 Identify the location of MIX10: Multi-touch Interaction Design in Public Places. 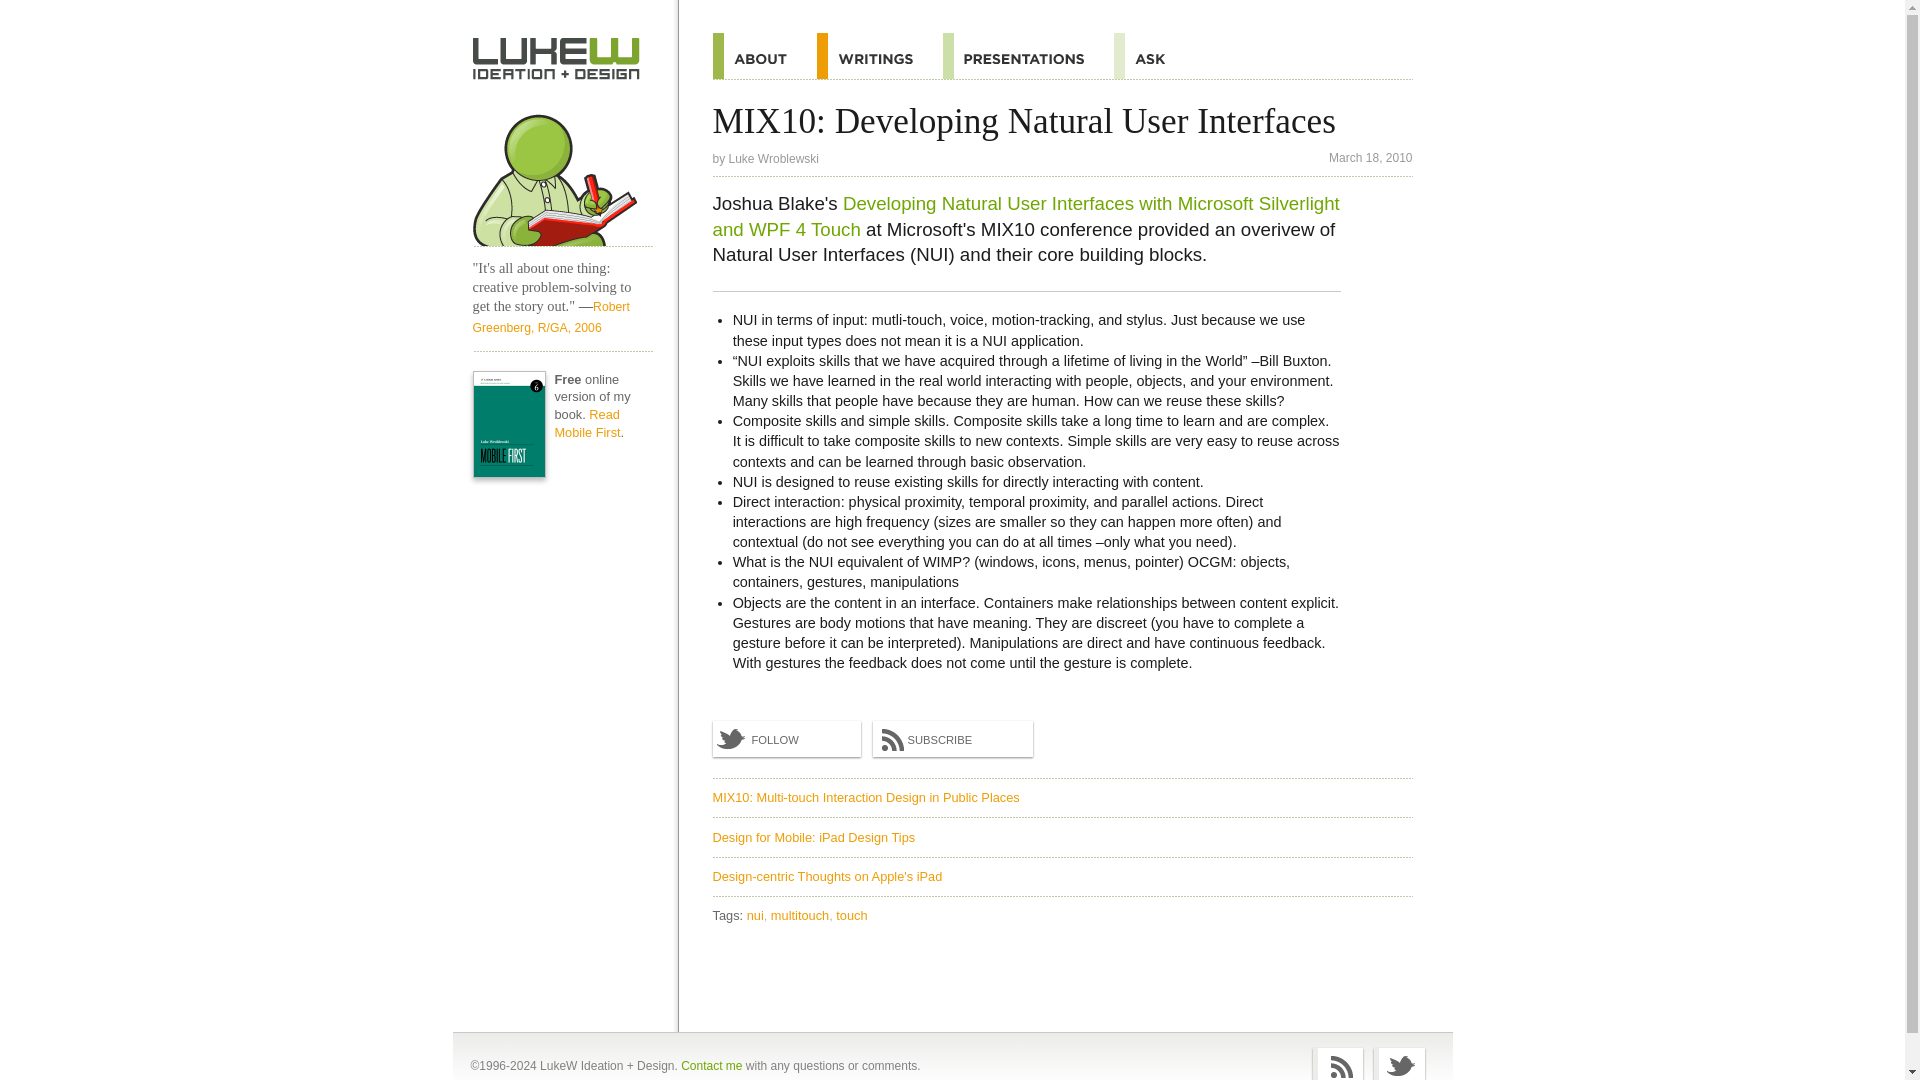
(866, 796).